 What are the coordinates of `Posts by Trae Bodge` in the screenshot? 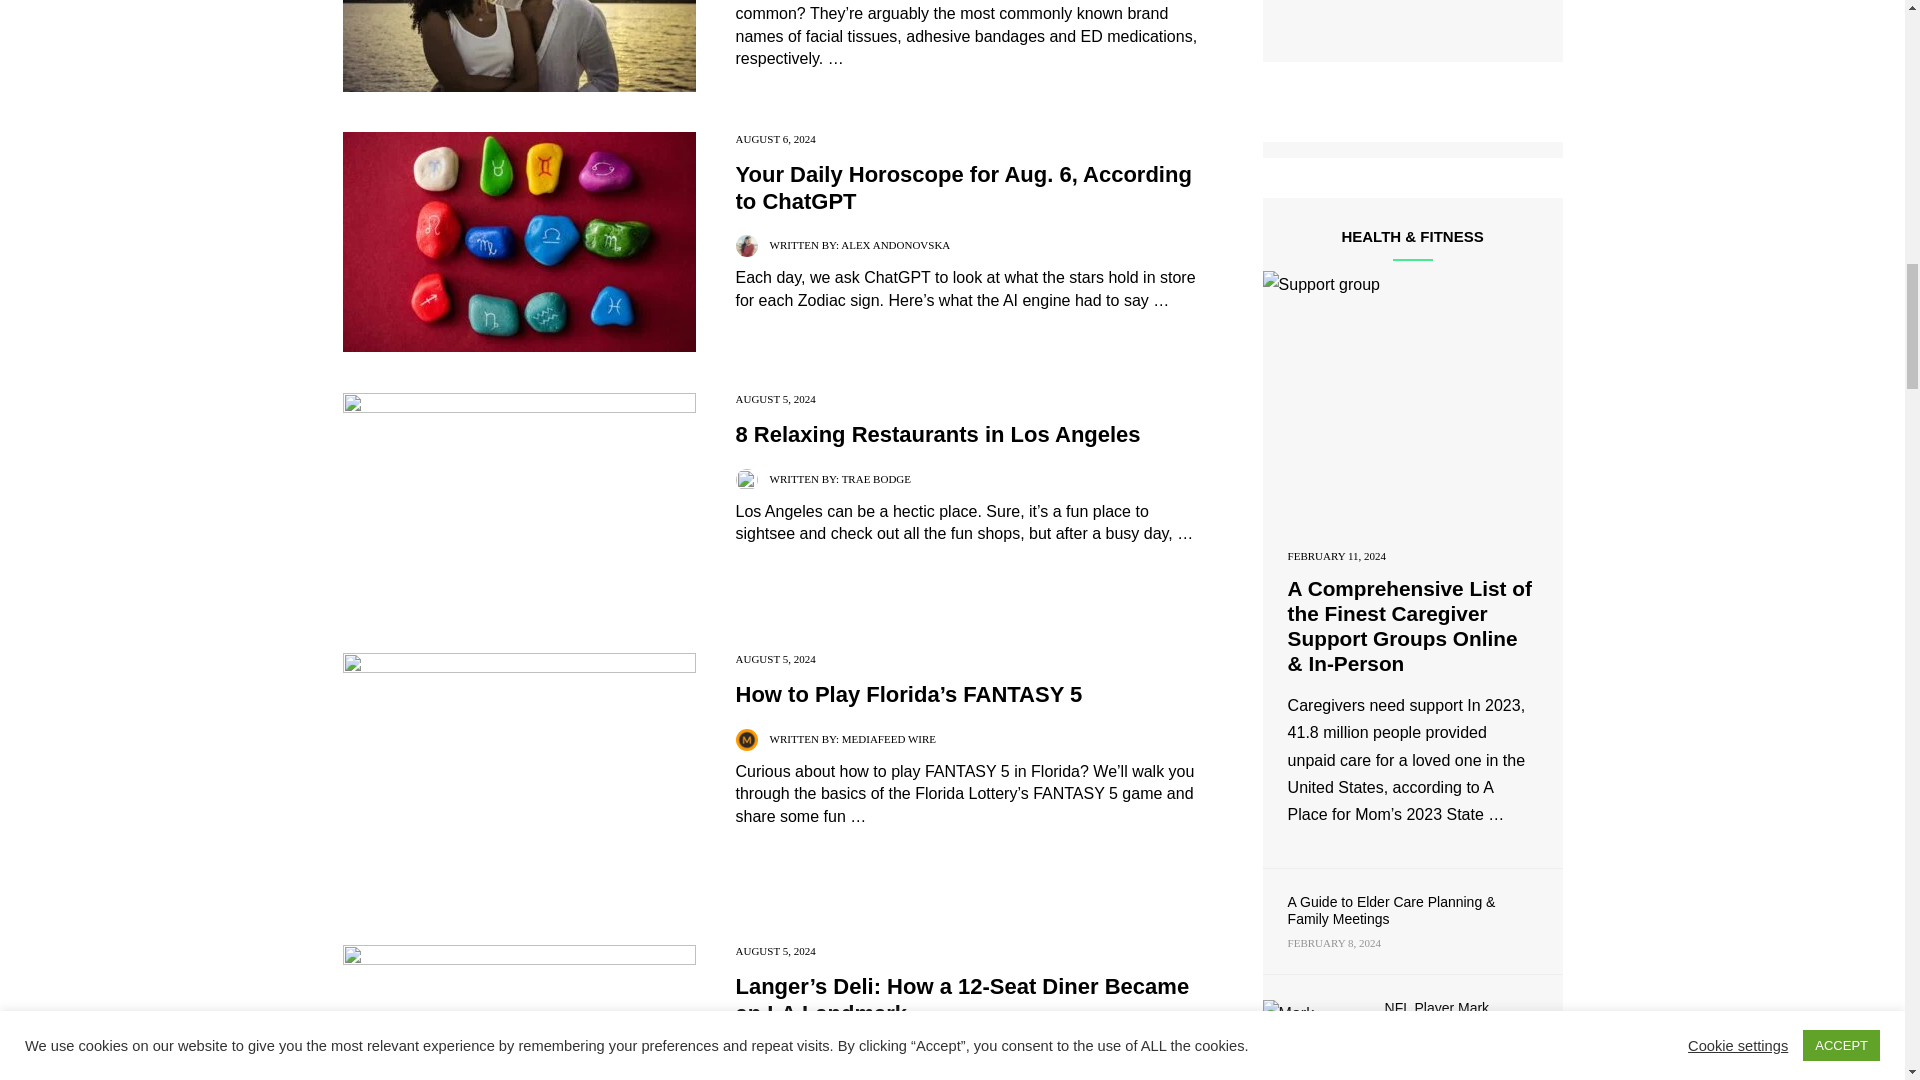 It's located at (876, 478).